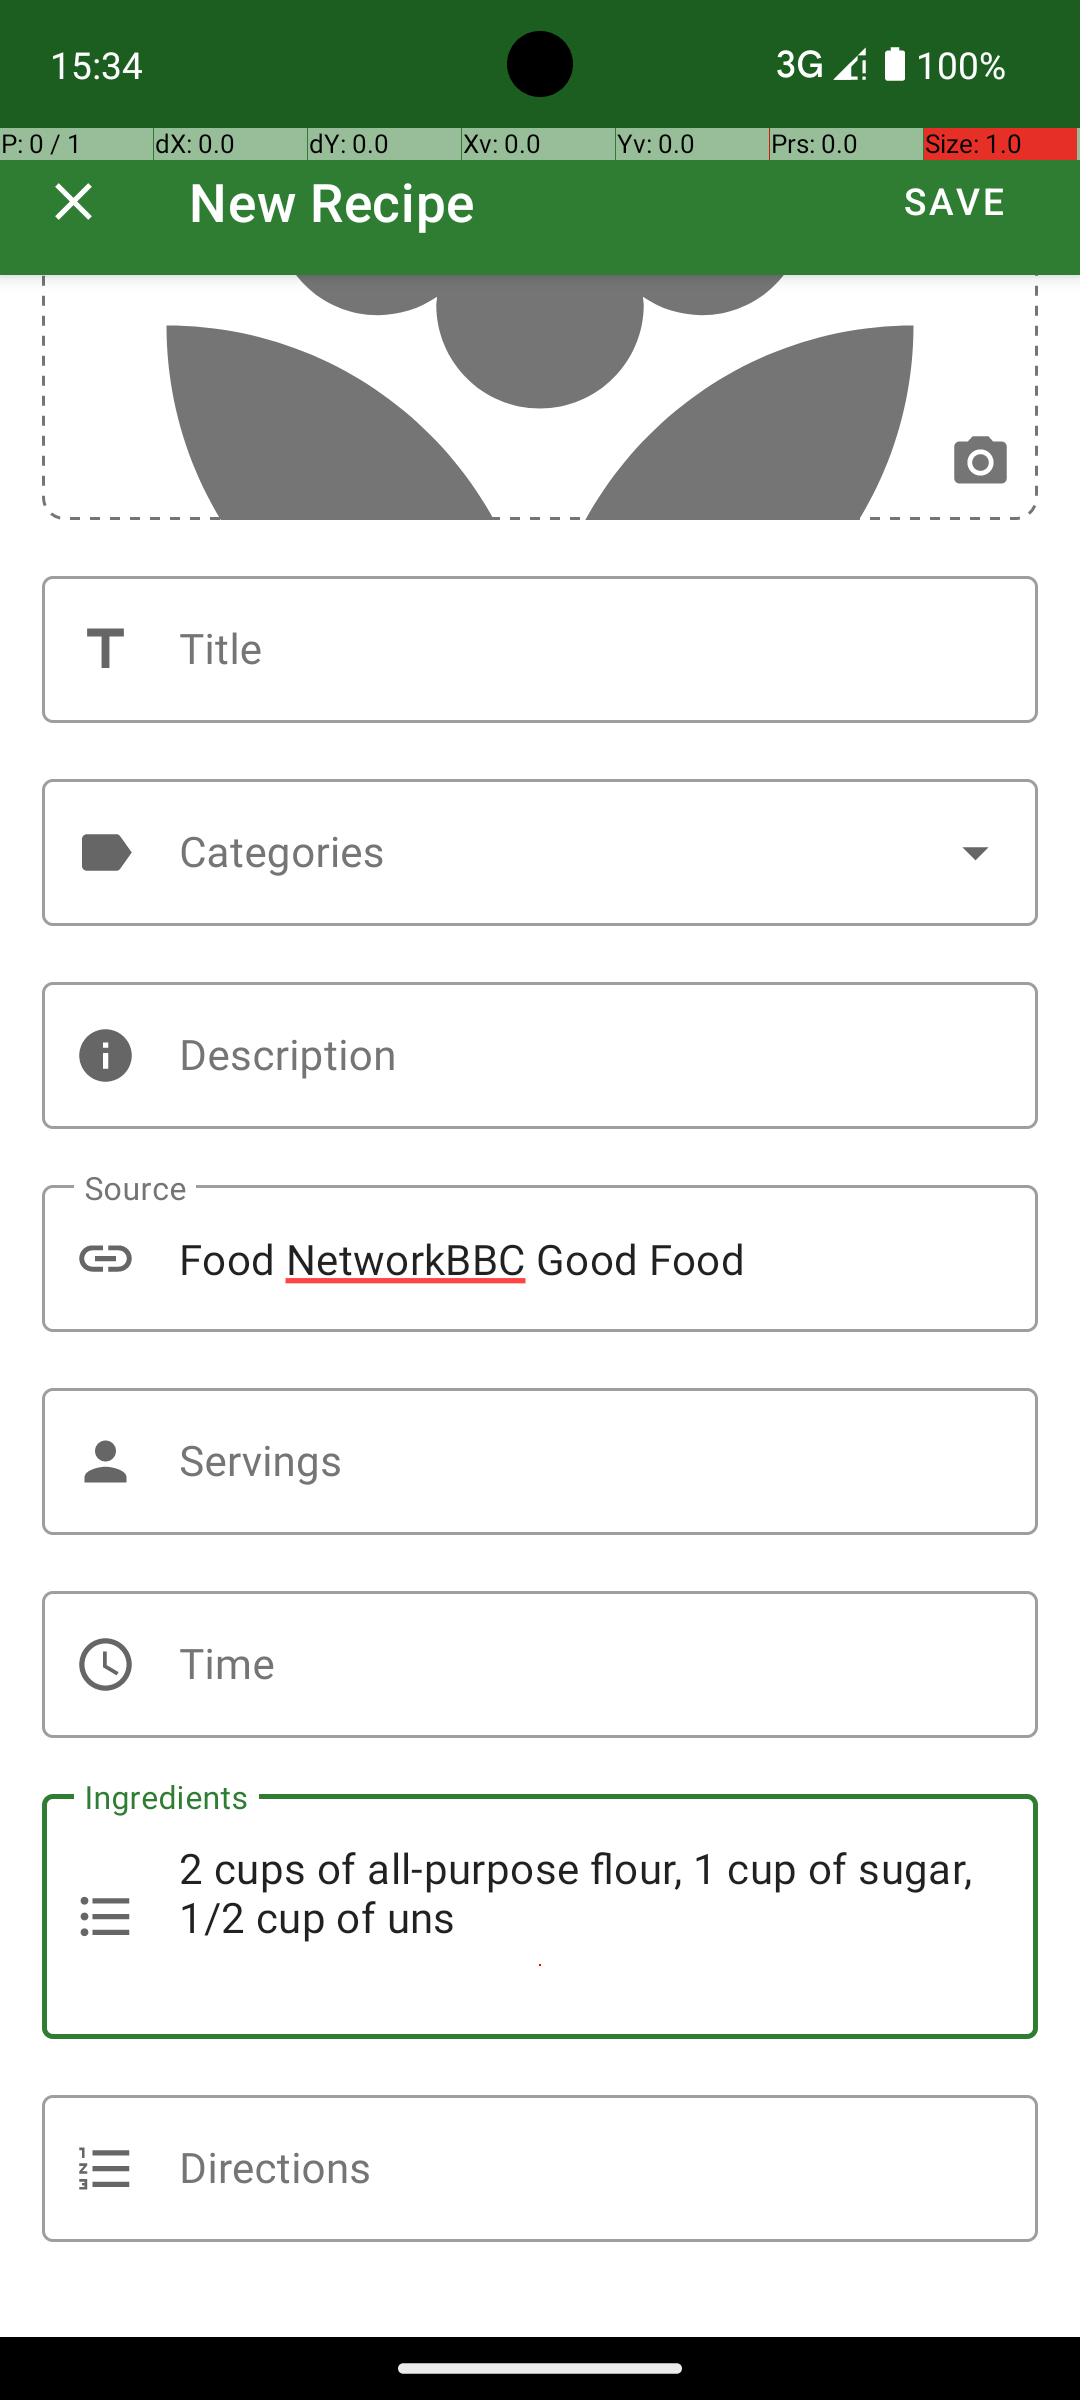  Describe the element at coordinates (540, 650) in the screenshot. I see `Title` at that location.